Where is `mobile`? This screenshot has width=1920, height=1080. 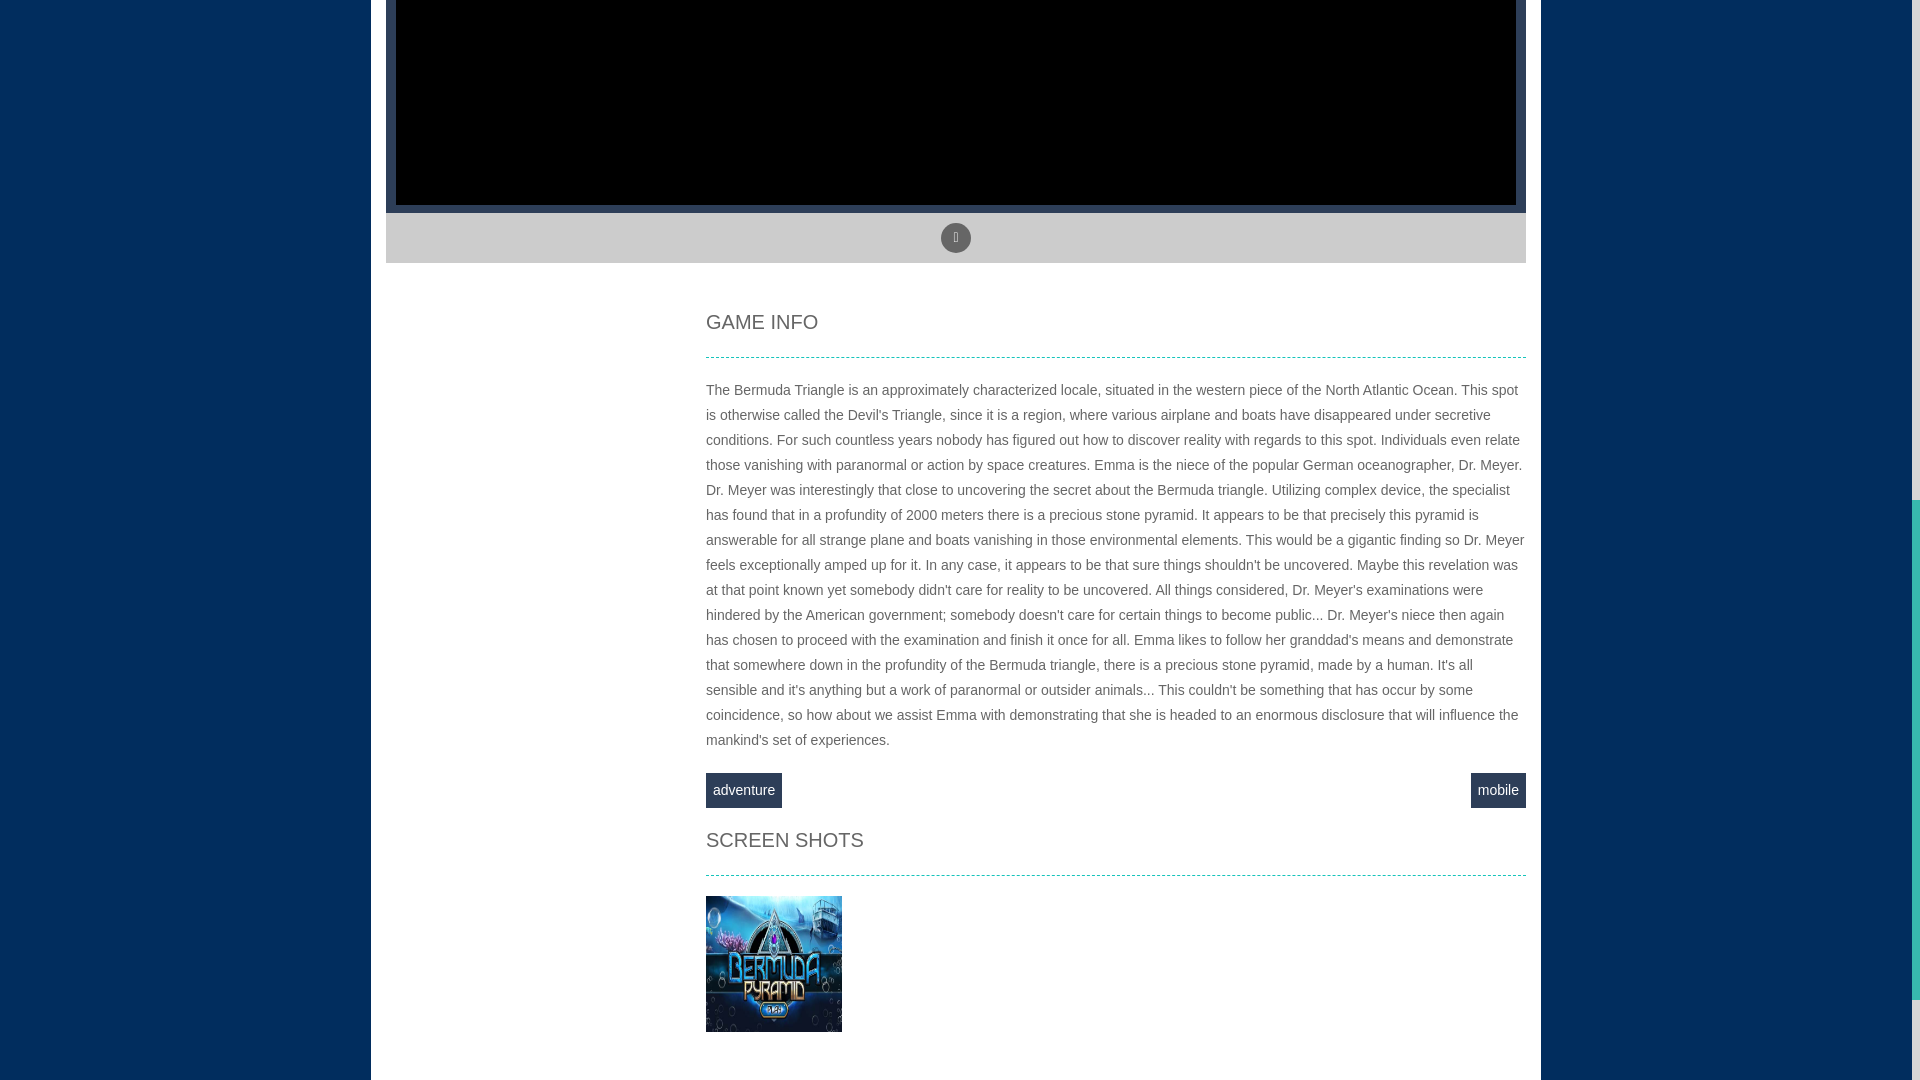 mobile is located at coordinates (1498, 790).